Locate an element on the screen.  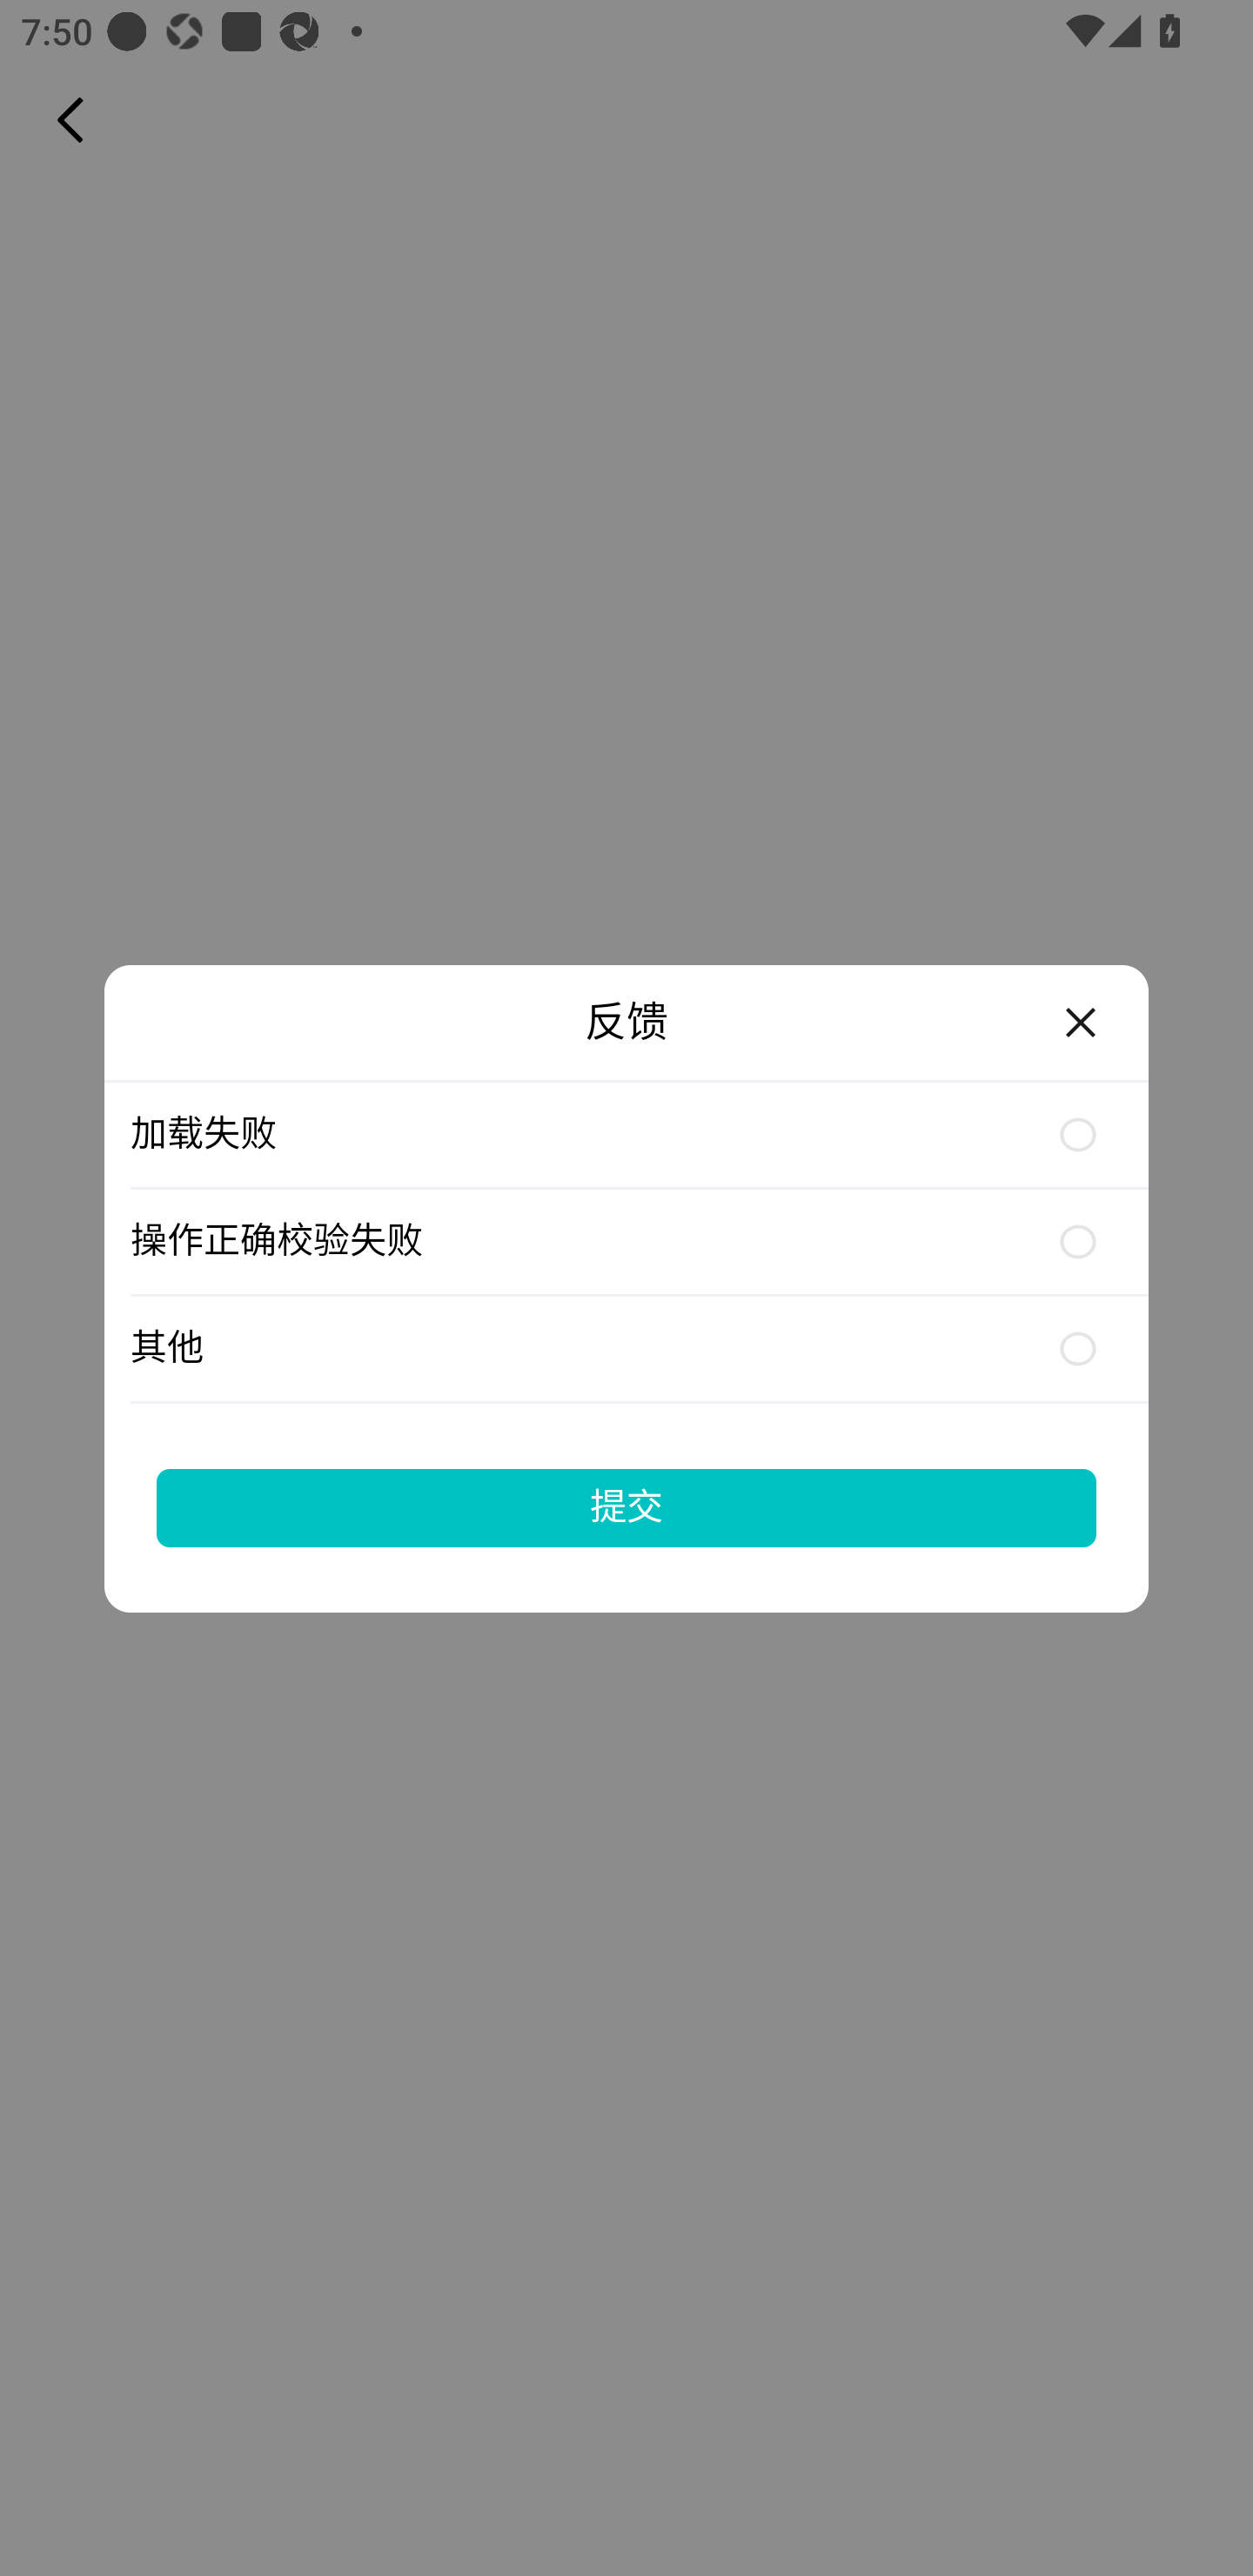
提交 is located at coordinates (626, 1507).